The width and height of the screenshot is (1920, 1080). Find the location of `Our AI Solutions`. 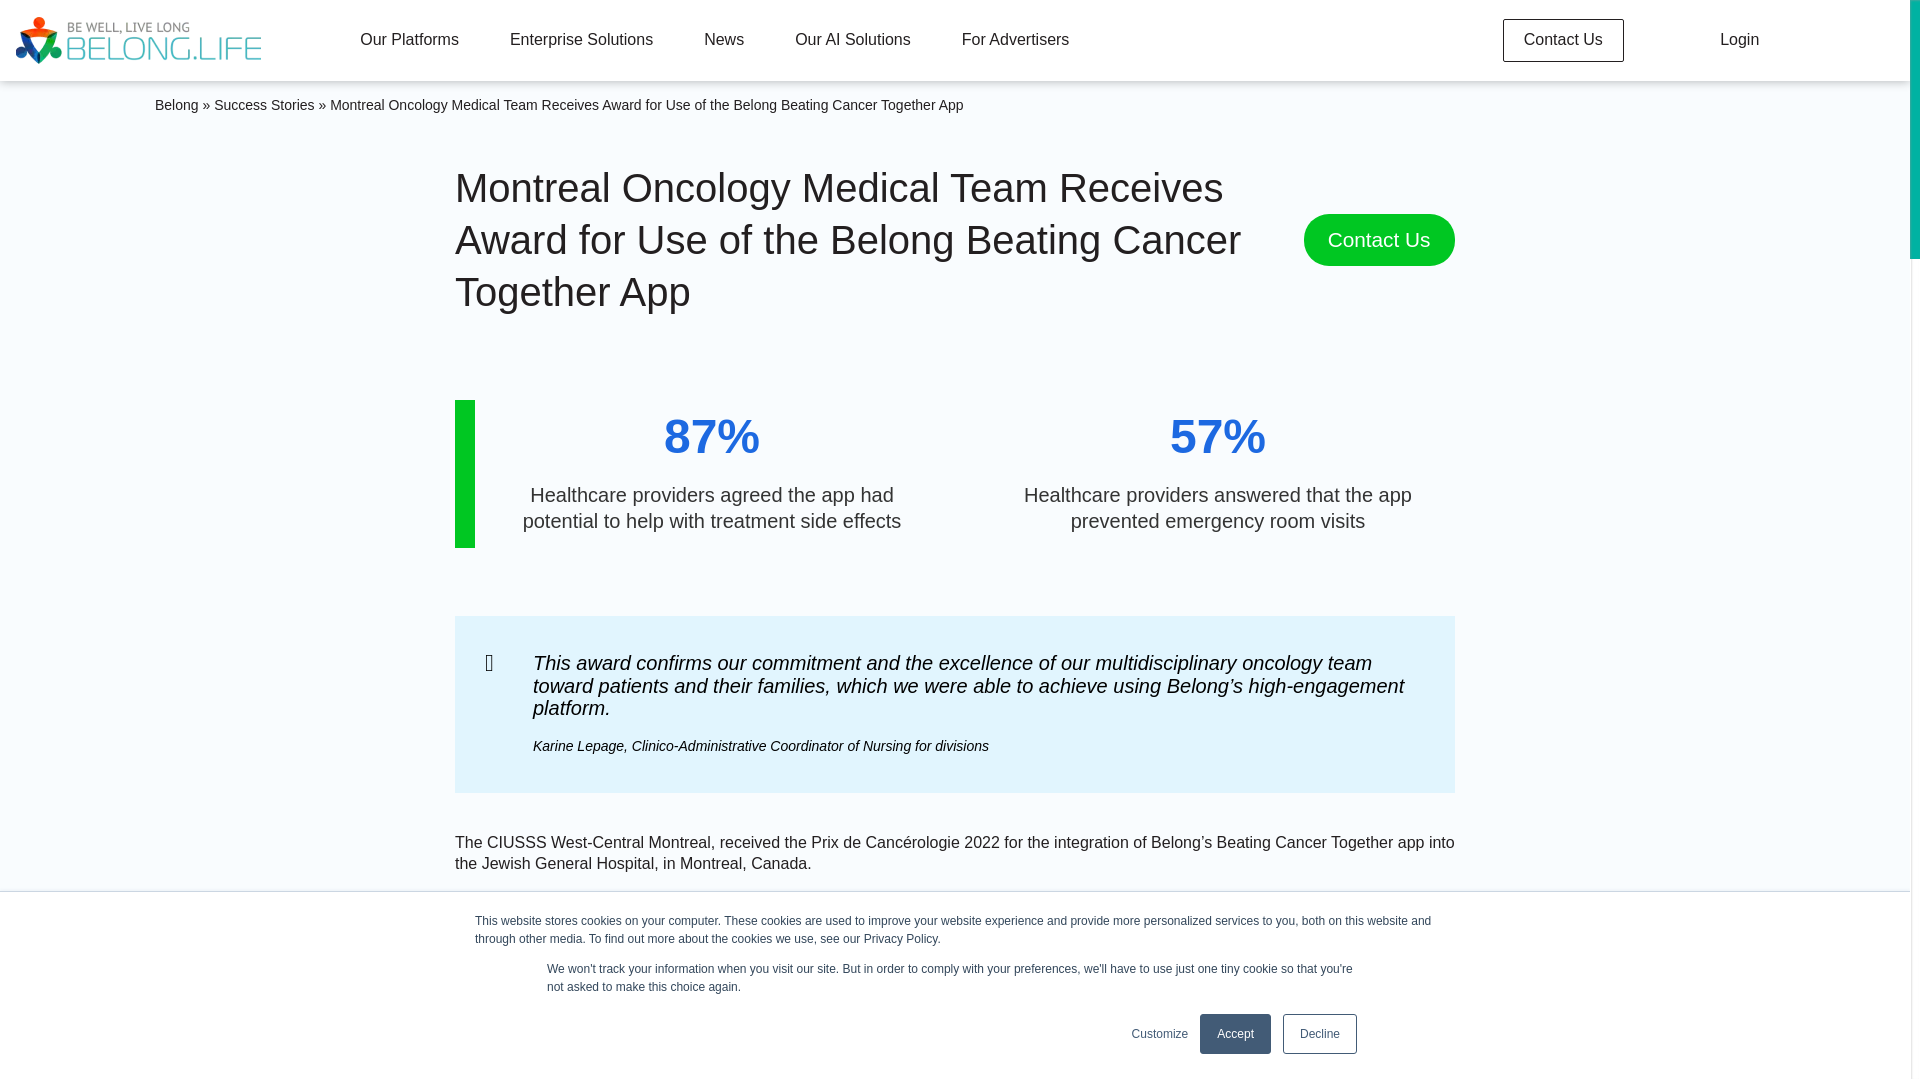

Our AI Solutions is located at coordinates (408, 40).